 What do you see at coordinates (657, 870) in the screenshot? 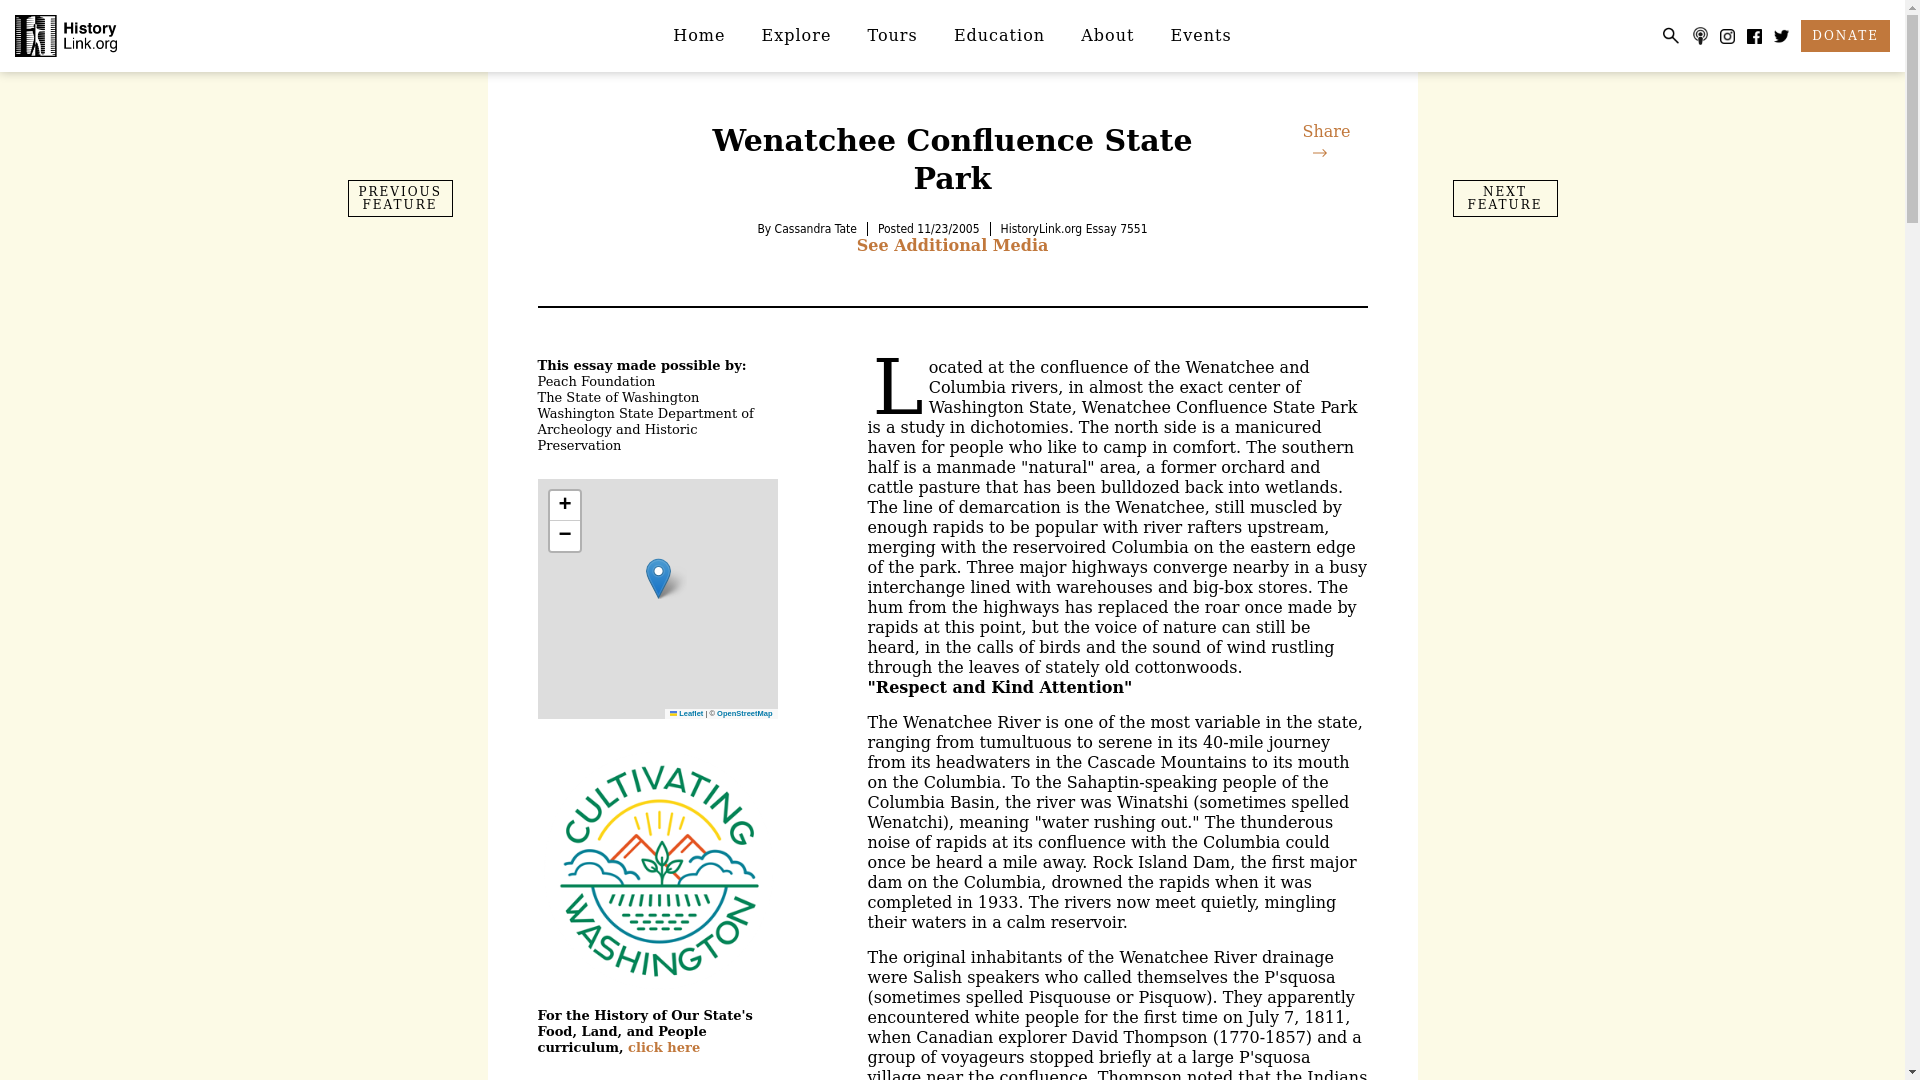
I see `test` at bounding box center [657, 870].